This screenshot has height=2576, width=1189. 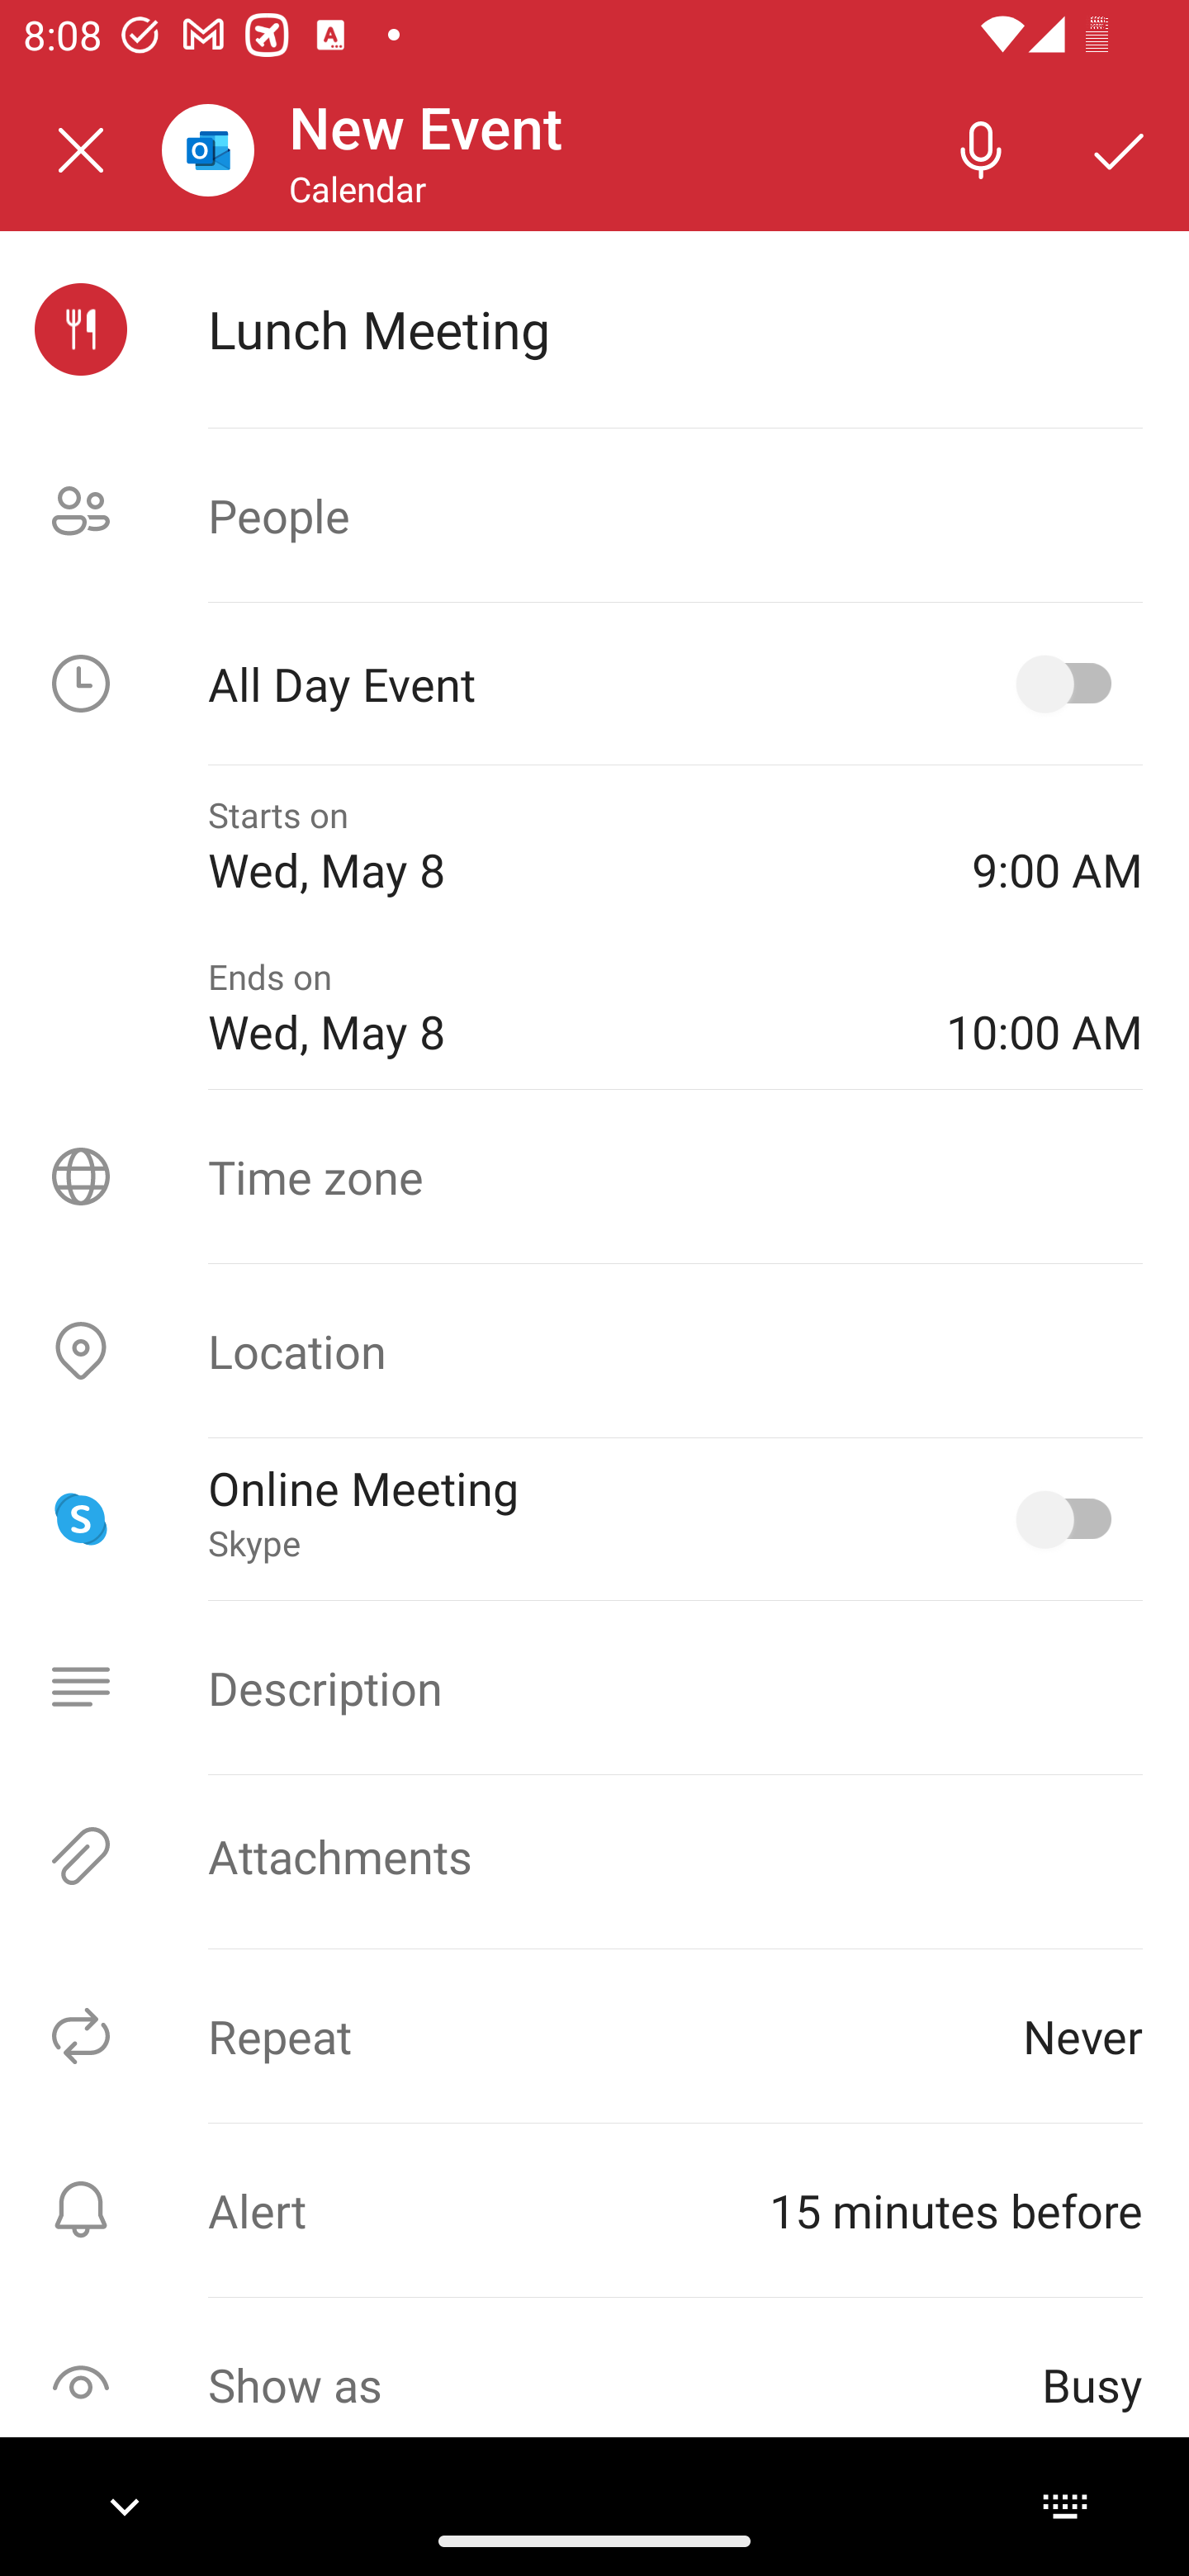 I want to click on Starts on Wed, May 8, so click(x=566, y=845).